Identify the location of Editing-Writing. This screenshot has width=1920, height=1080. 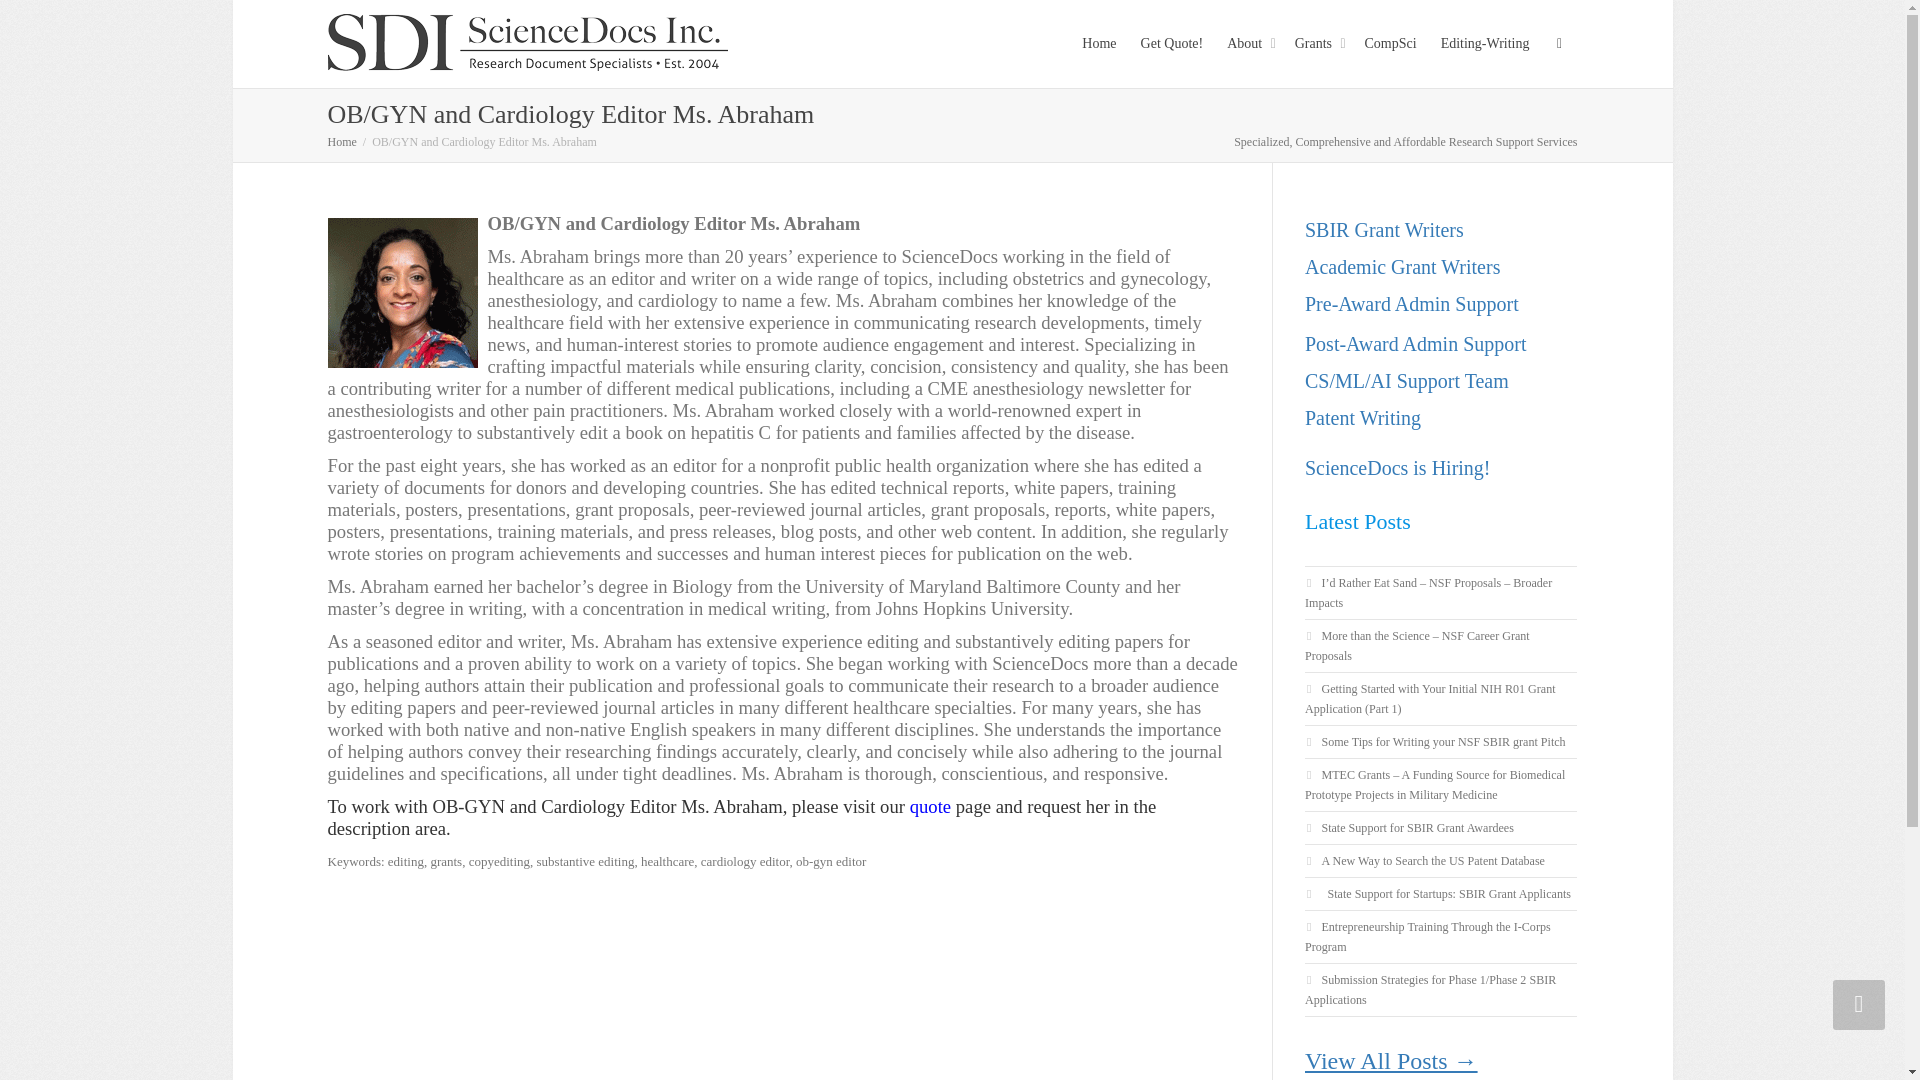
(1486, 44).